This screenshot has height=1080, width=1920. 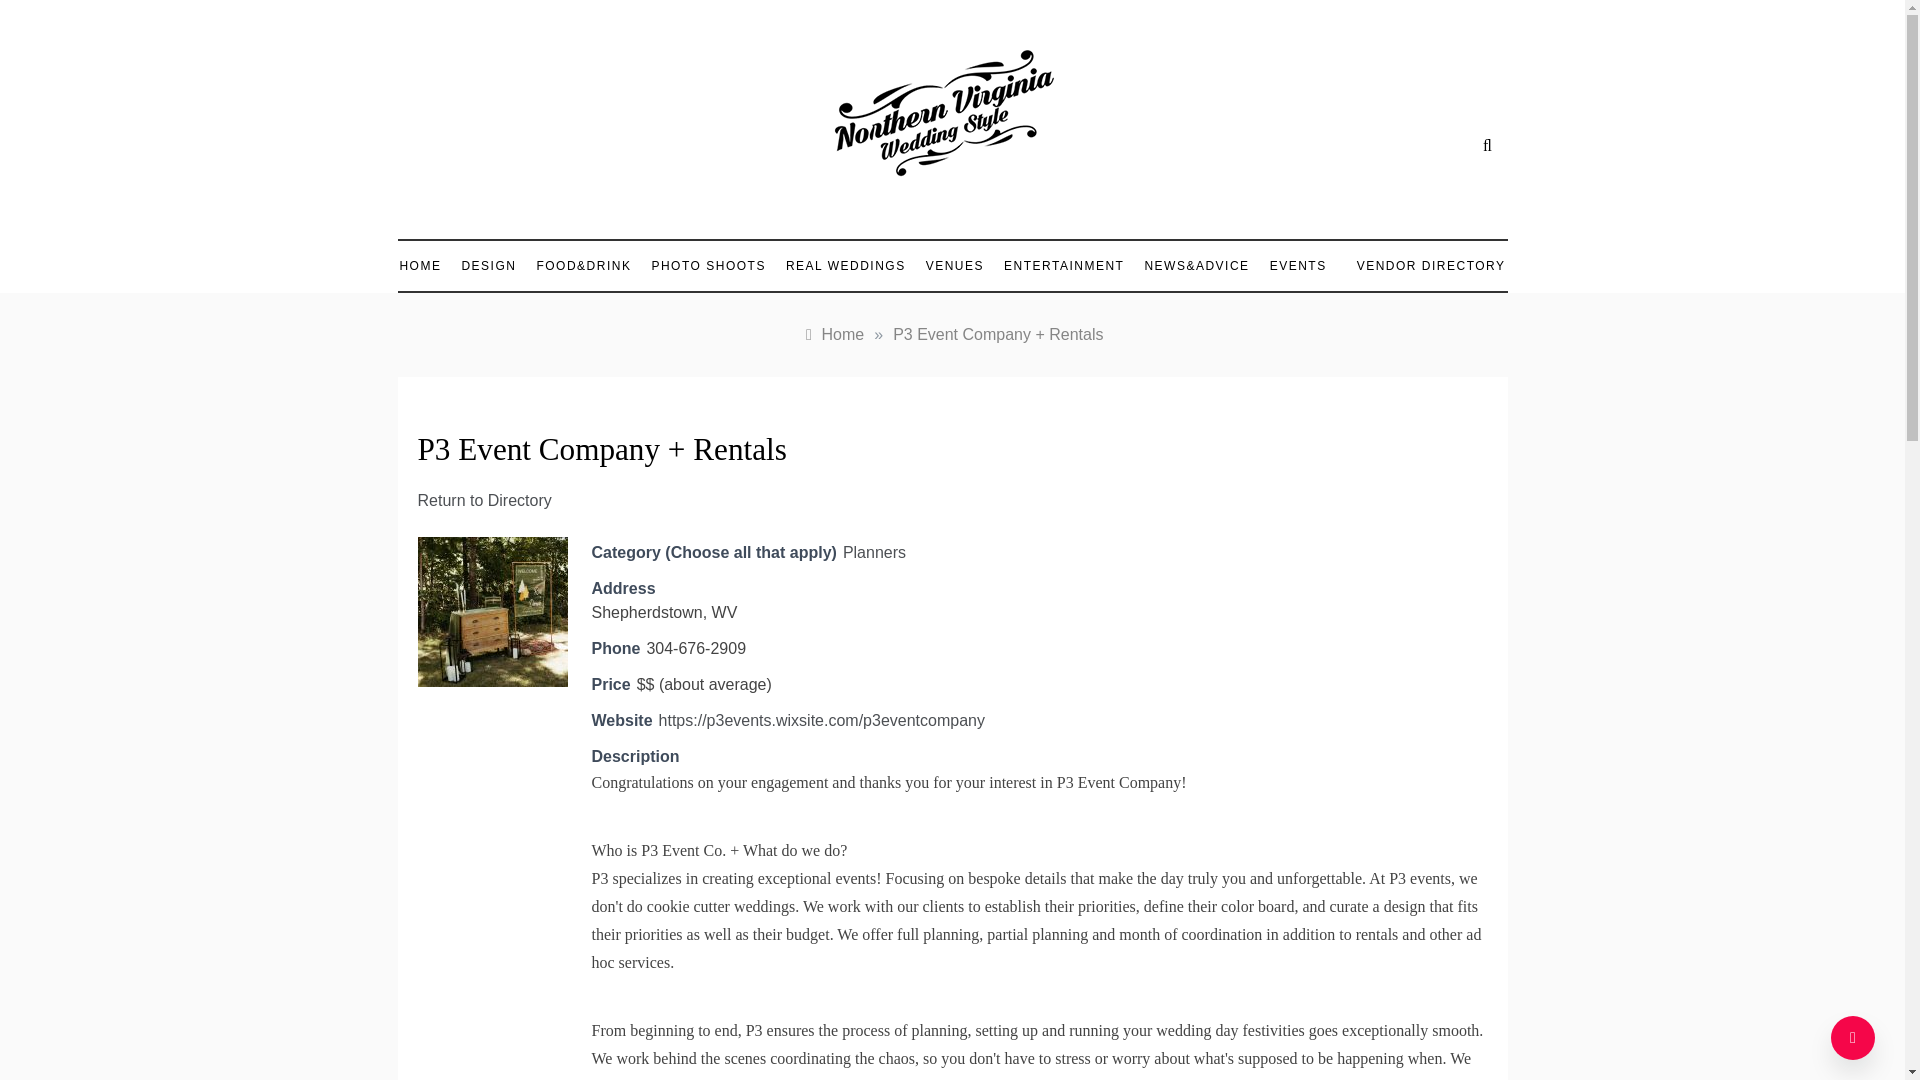 What do you see at coordinates (488, 265) in the screenshot?
I see `DESIGN` at bounding box center [488, 265].